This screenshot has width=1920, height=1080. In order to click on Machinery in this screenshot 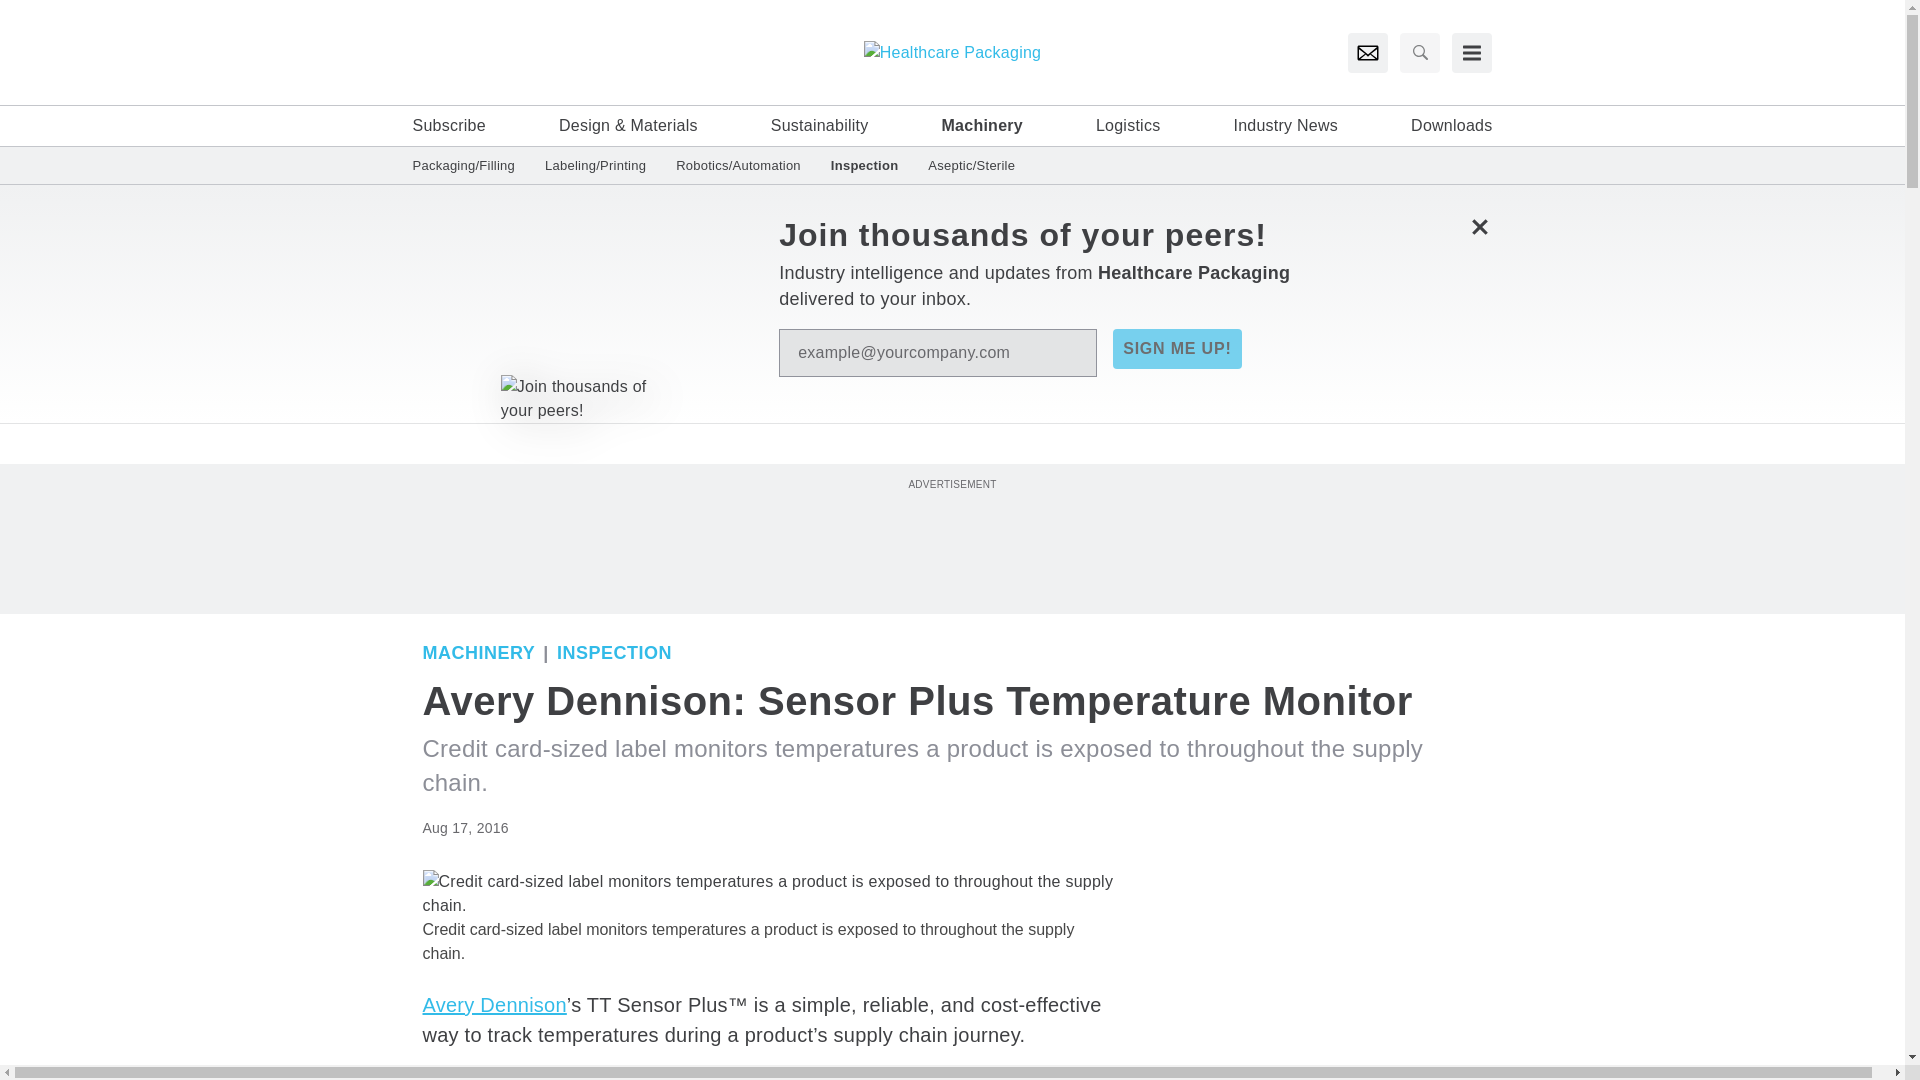, I will do `click(478, 652)`.